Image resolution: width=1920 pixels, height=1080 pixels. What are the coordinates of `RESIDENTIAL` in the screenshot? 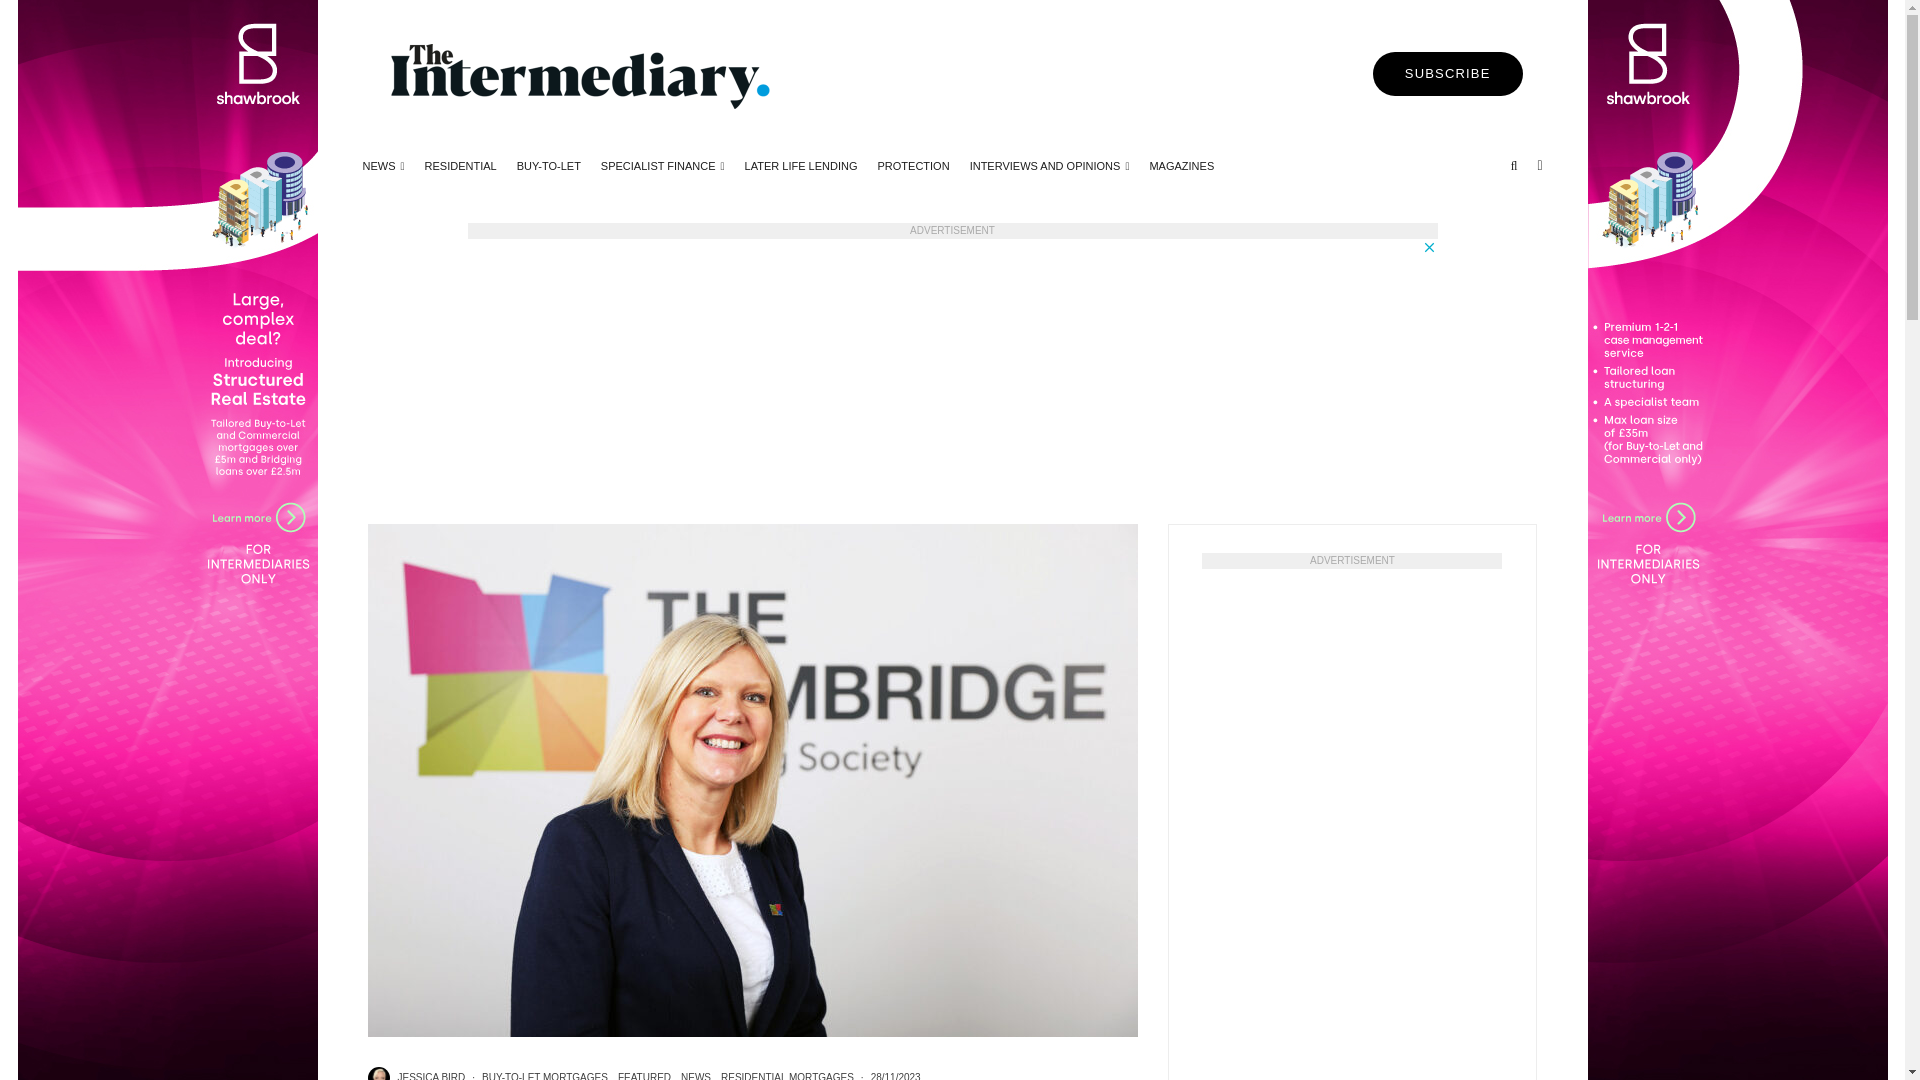 It's located at (460, 165).